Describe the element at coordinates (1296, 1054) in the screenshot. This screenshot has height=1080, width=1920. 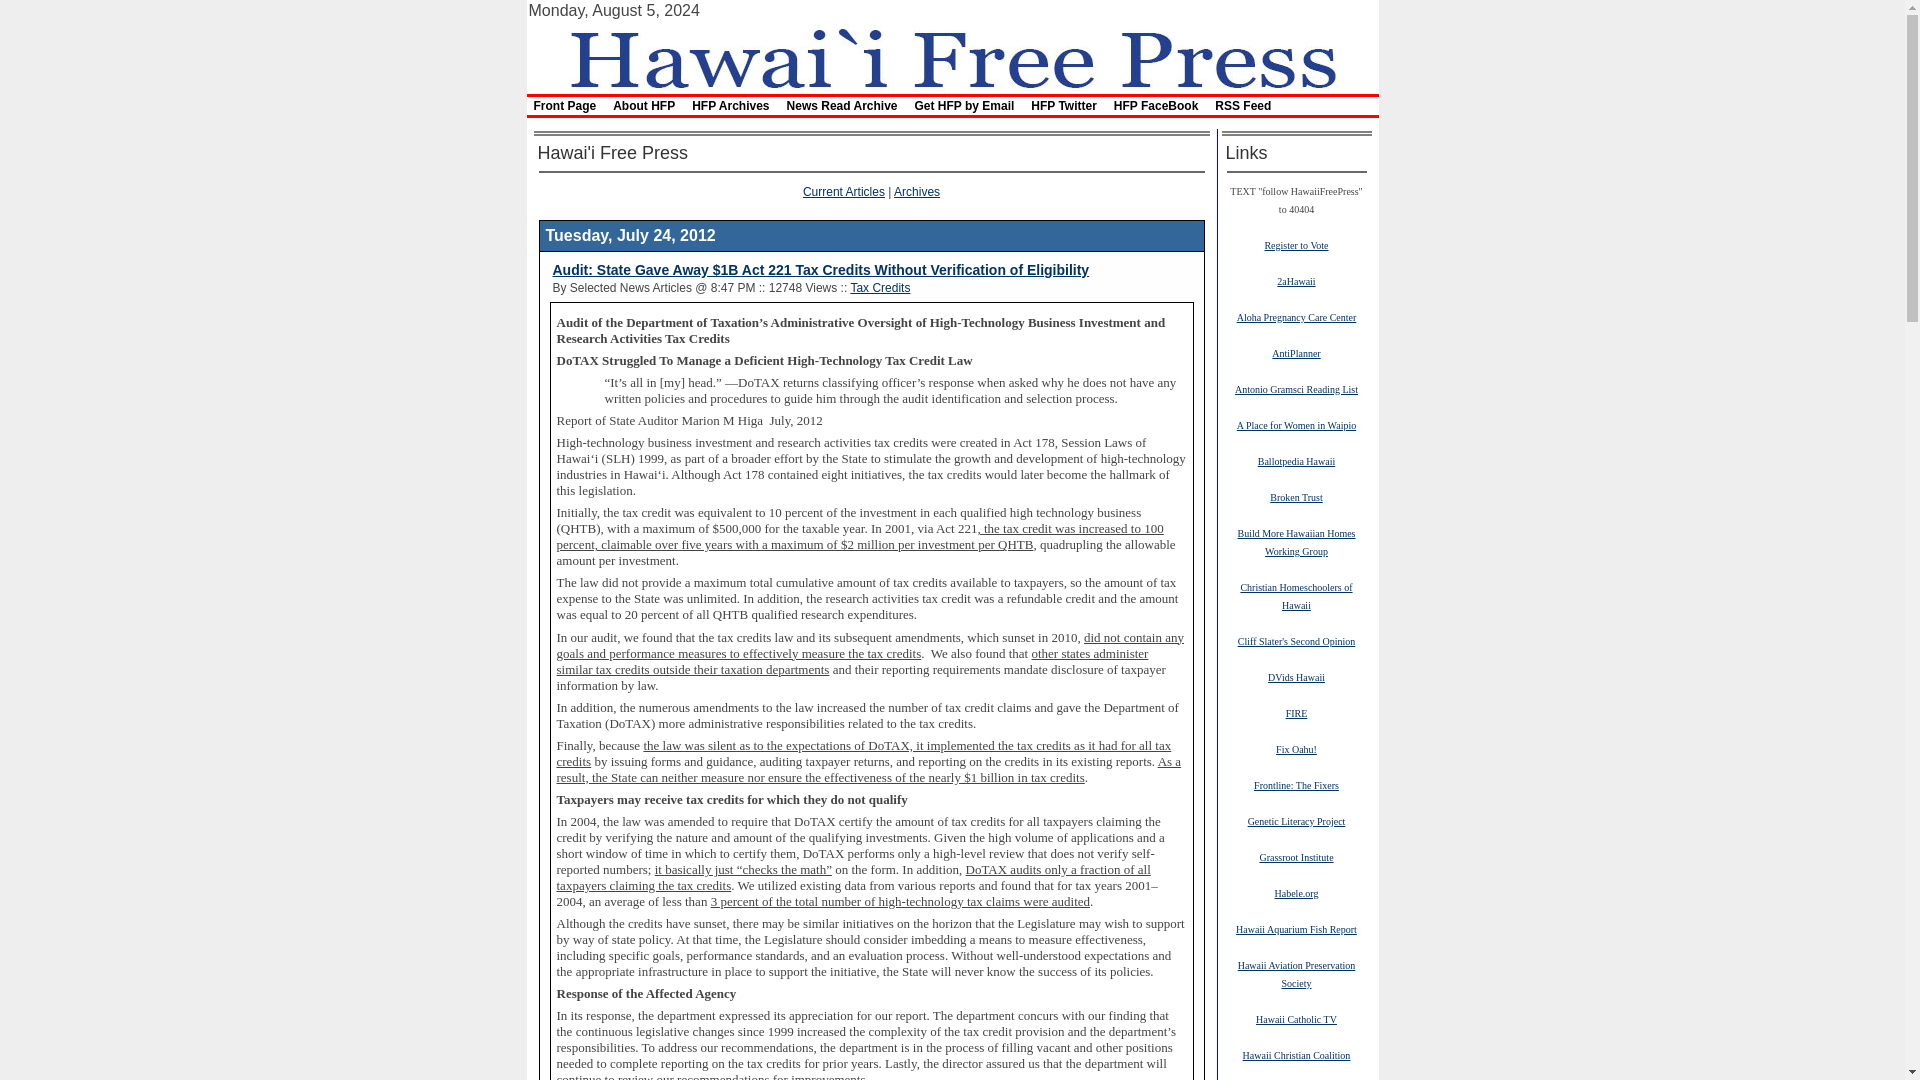
I see `Hawaii Christian Coalition` at that location.